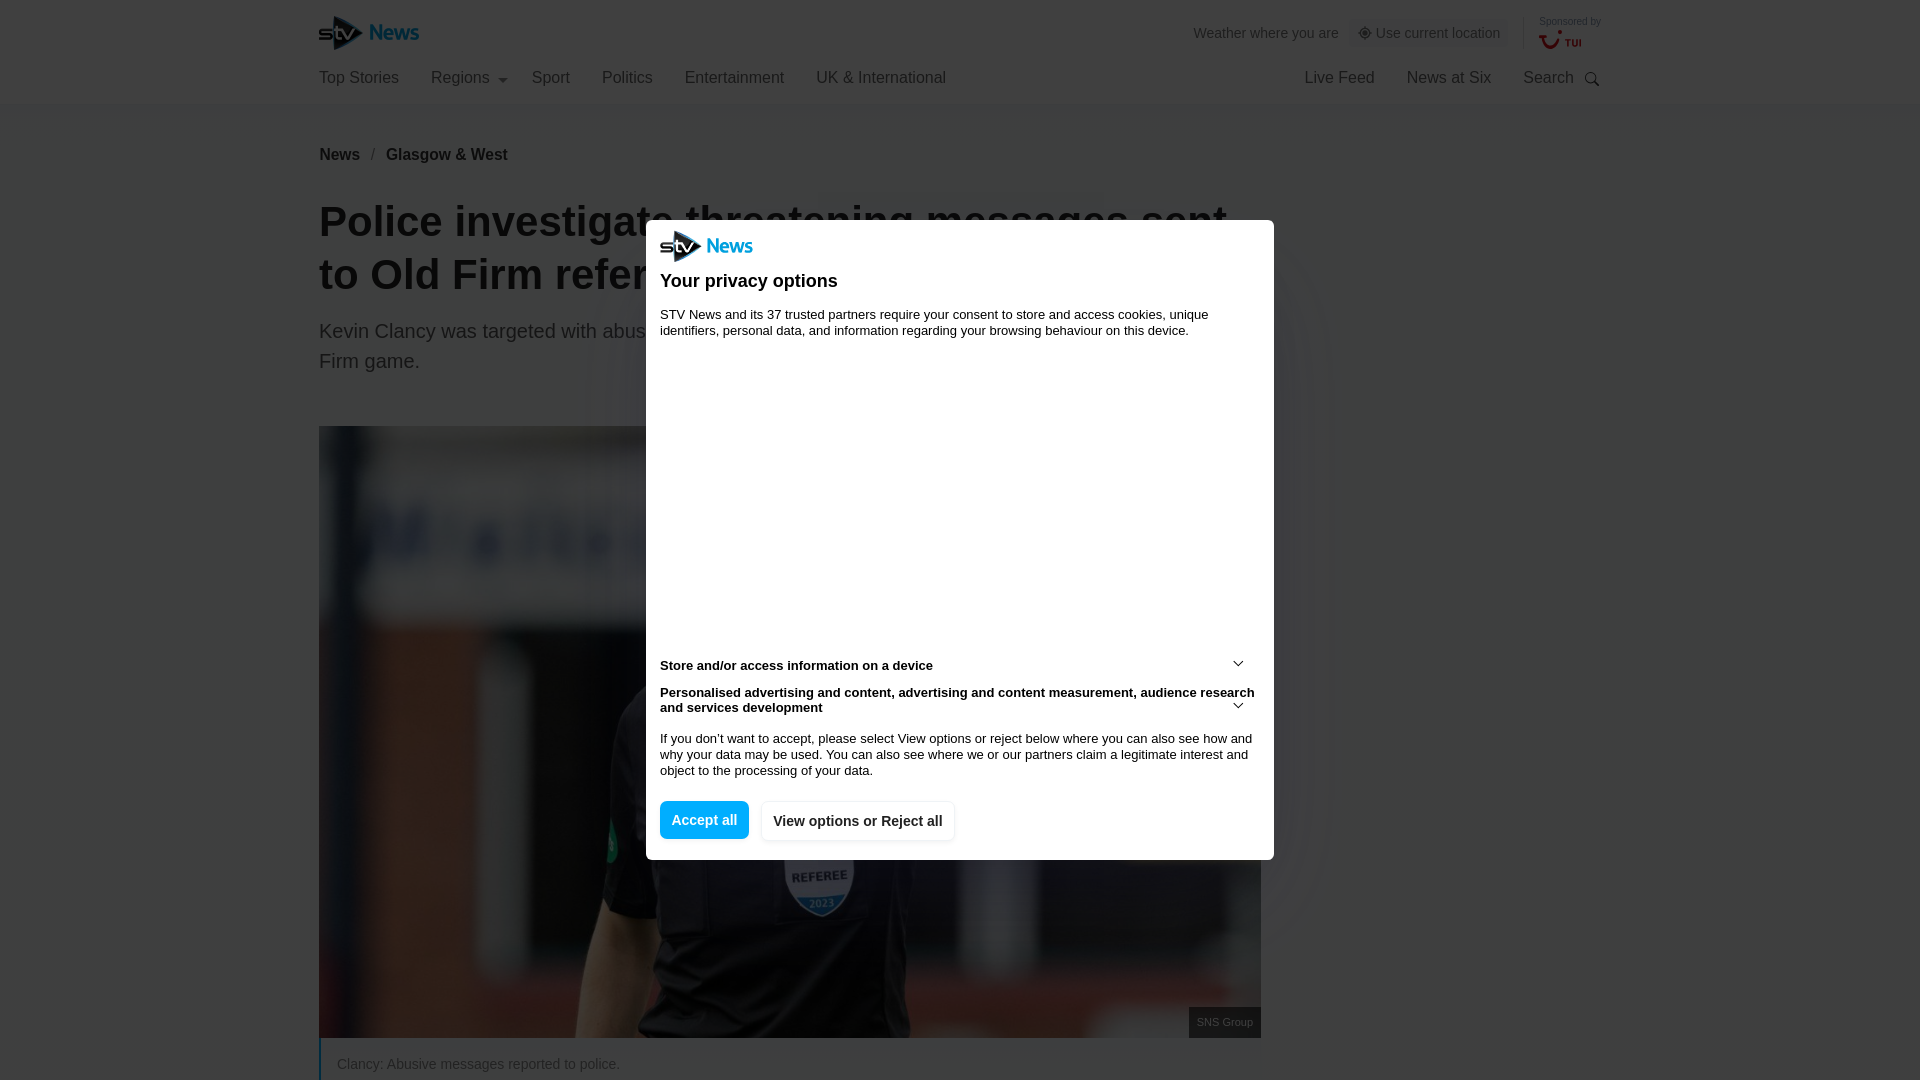  What do you see at coordinates (1449, 76) in the screenshot?
I see `News at Six` at bounding box center [1449, 76].